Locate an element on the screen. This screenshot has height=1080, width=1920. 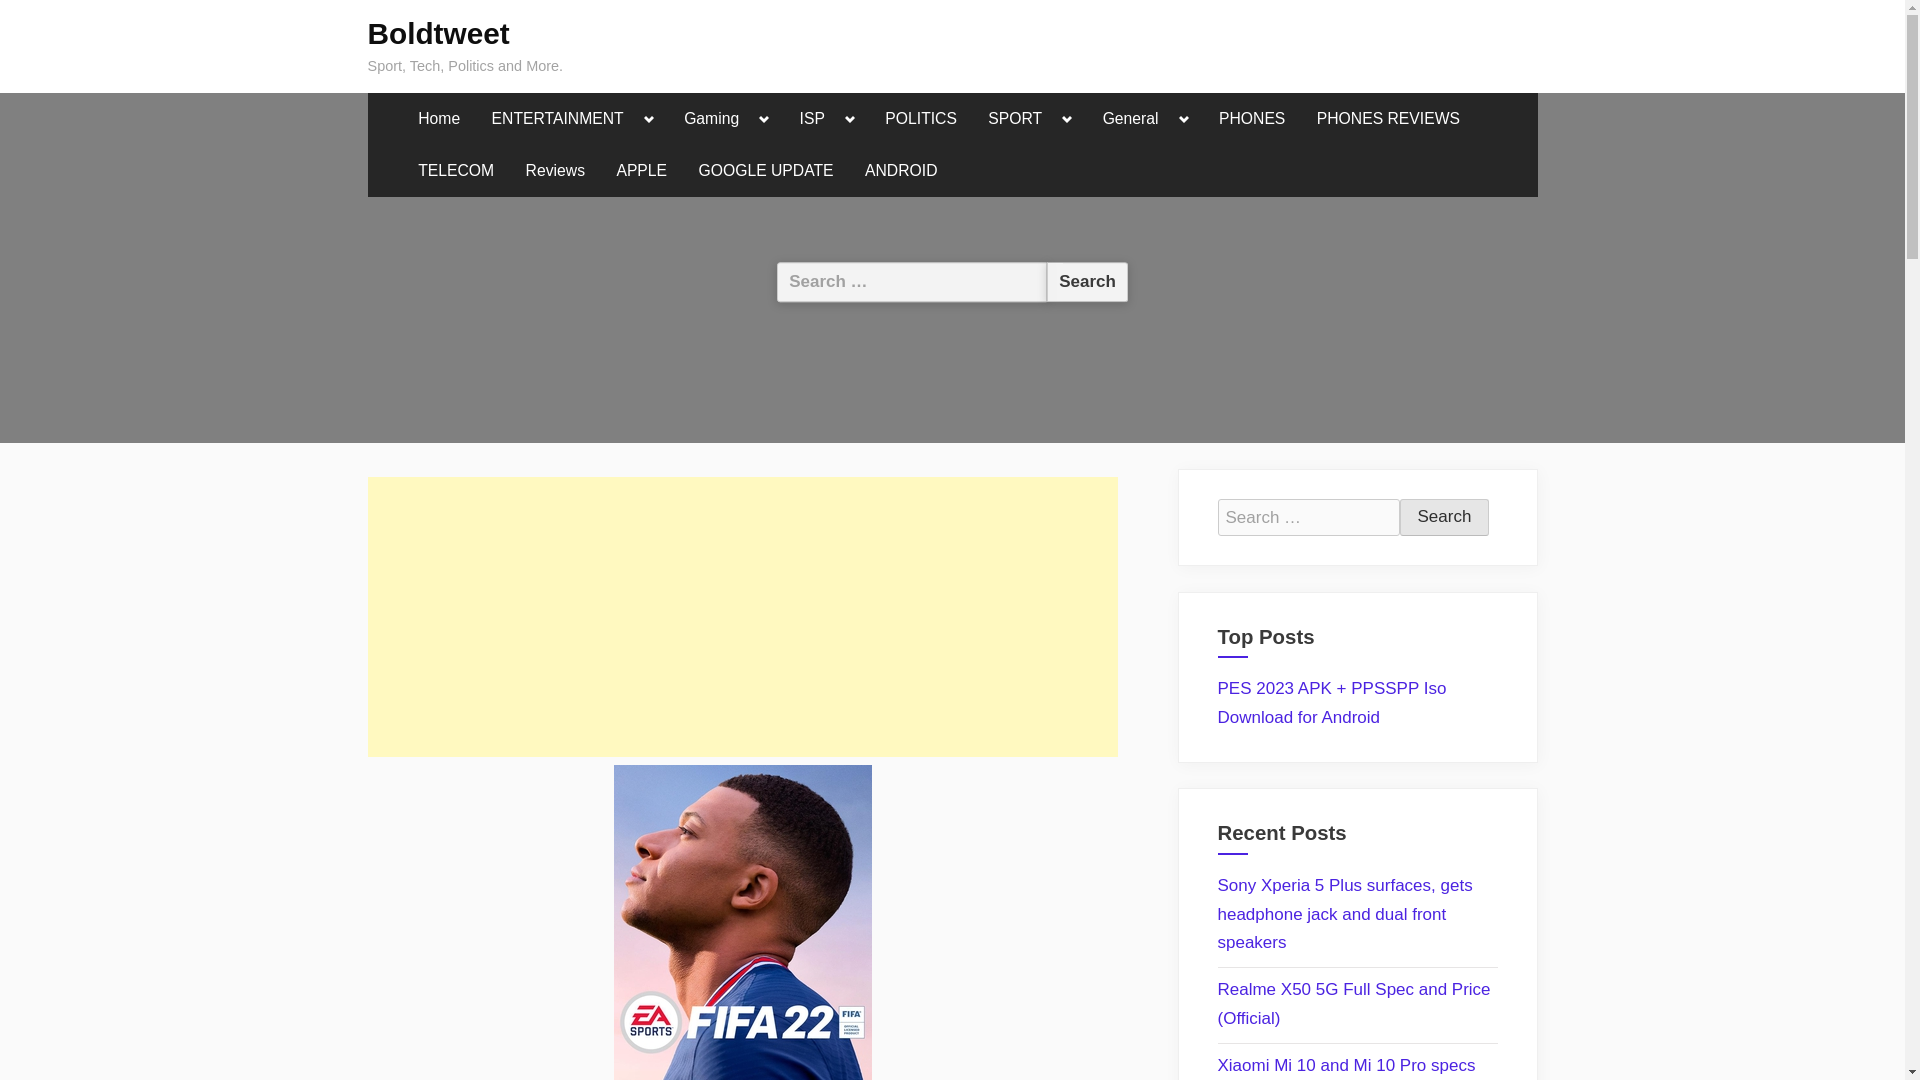
Advertisement is located at coordinates (742, 617).